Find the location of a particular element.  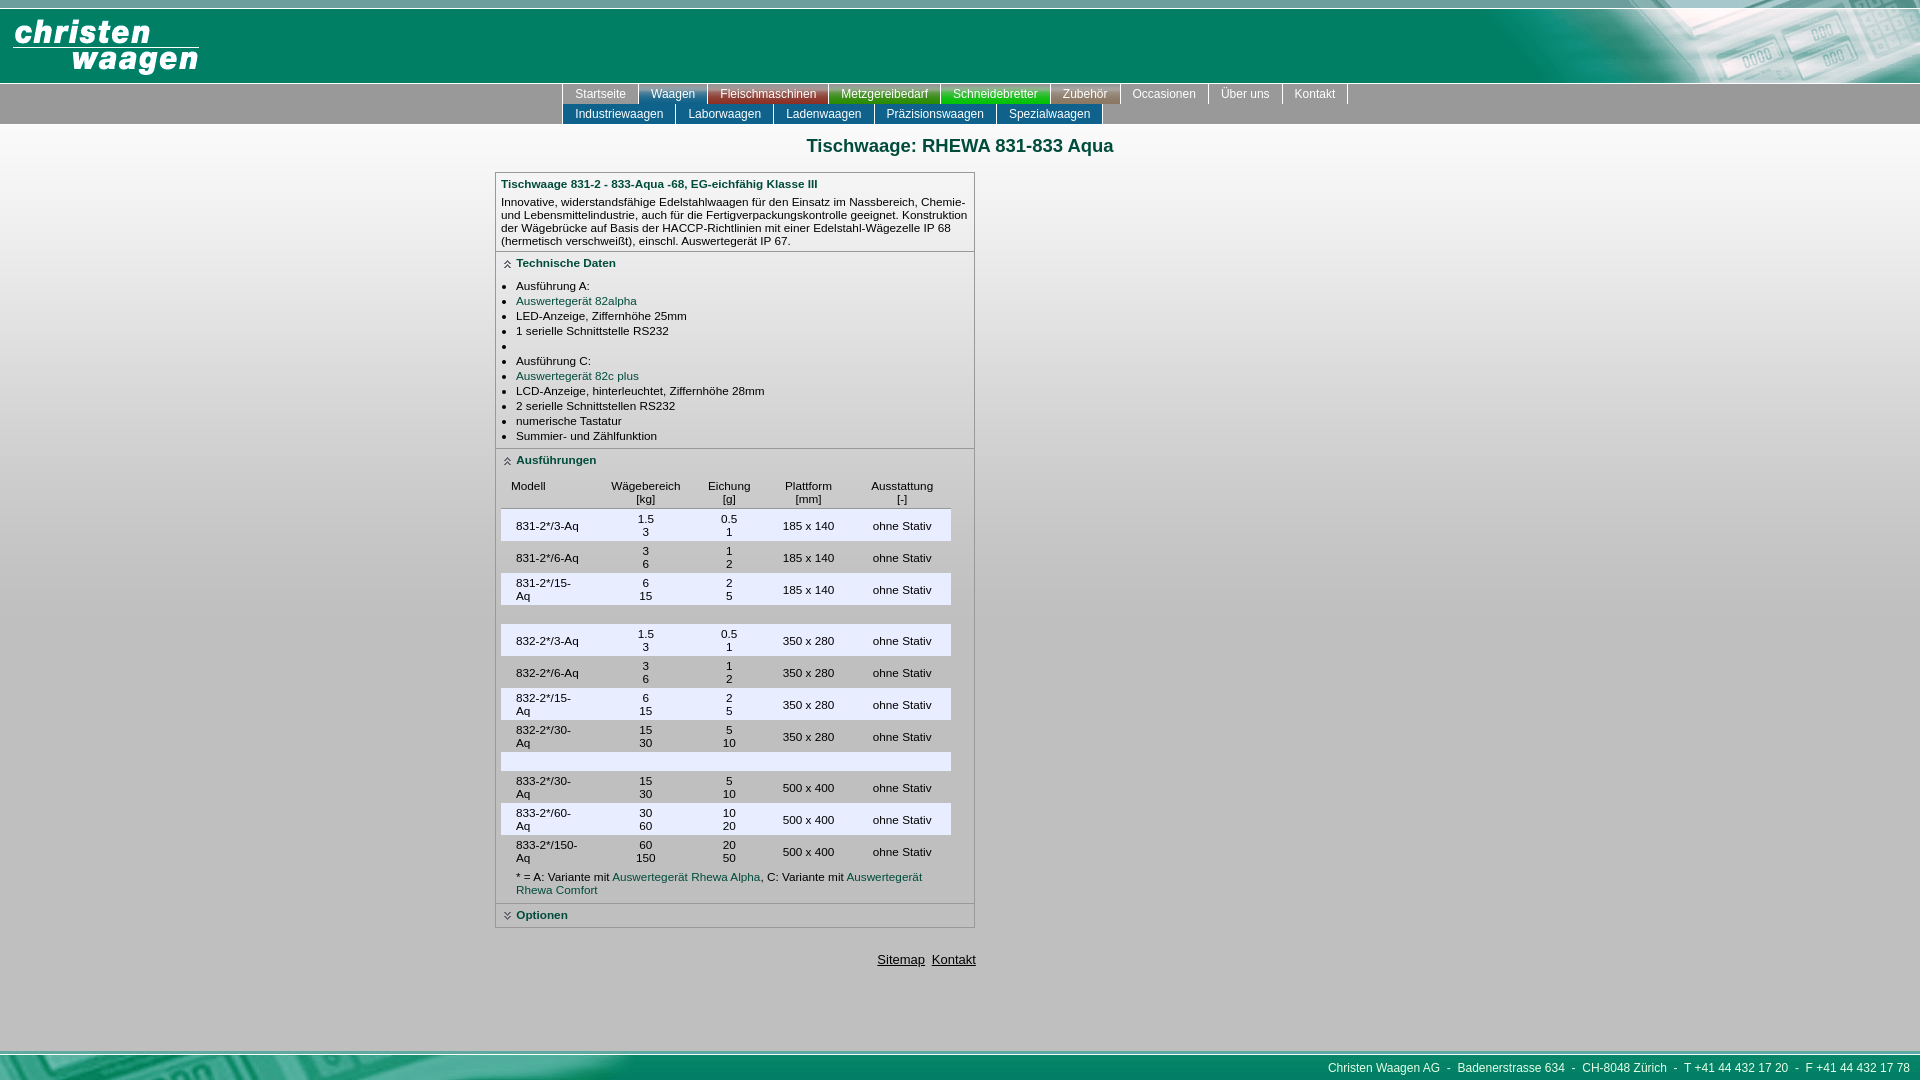

Industriewaagen is located at coordinates (620, 114).